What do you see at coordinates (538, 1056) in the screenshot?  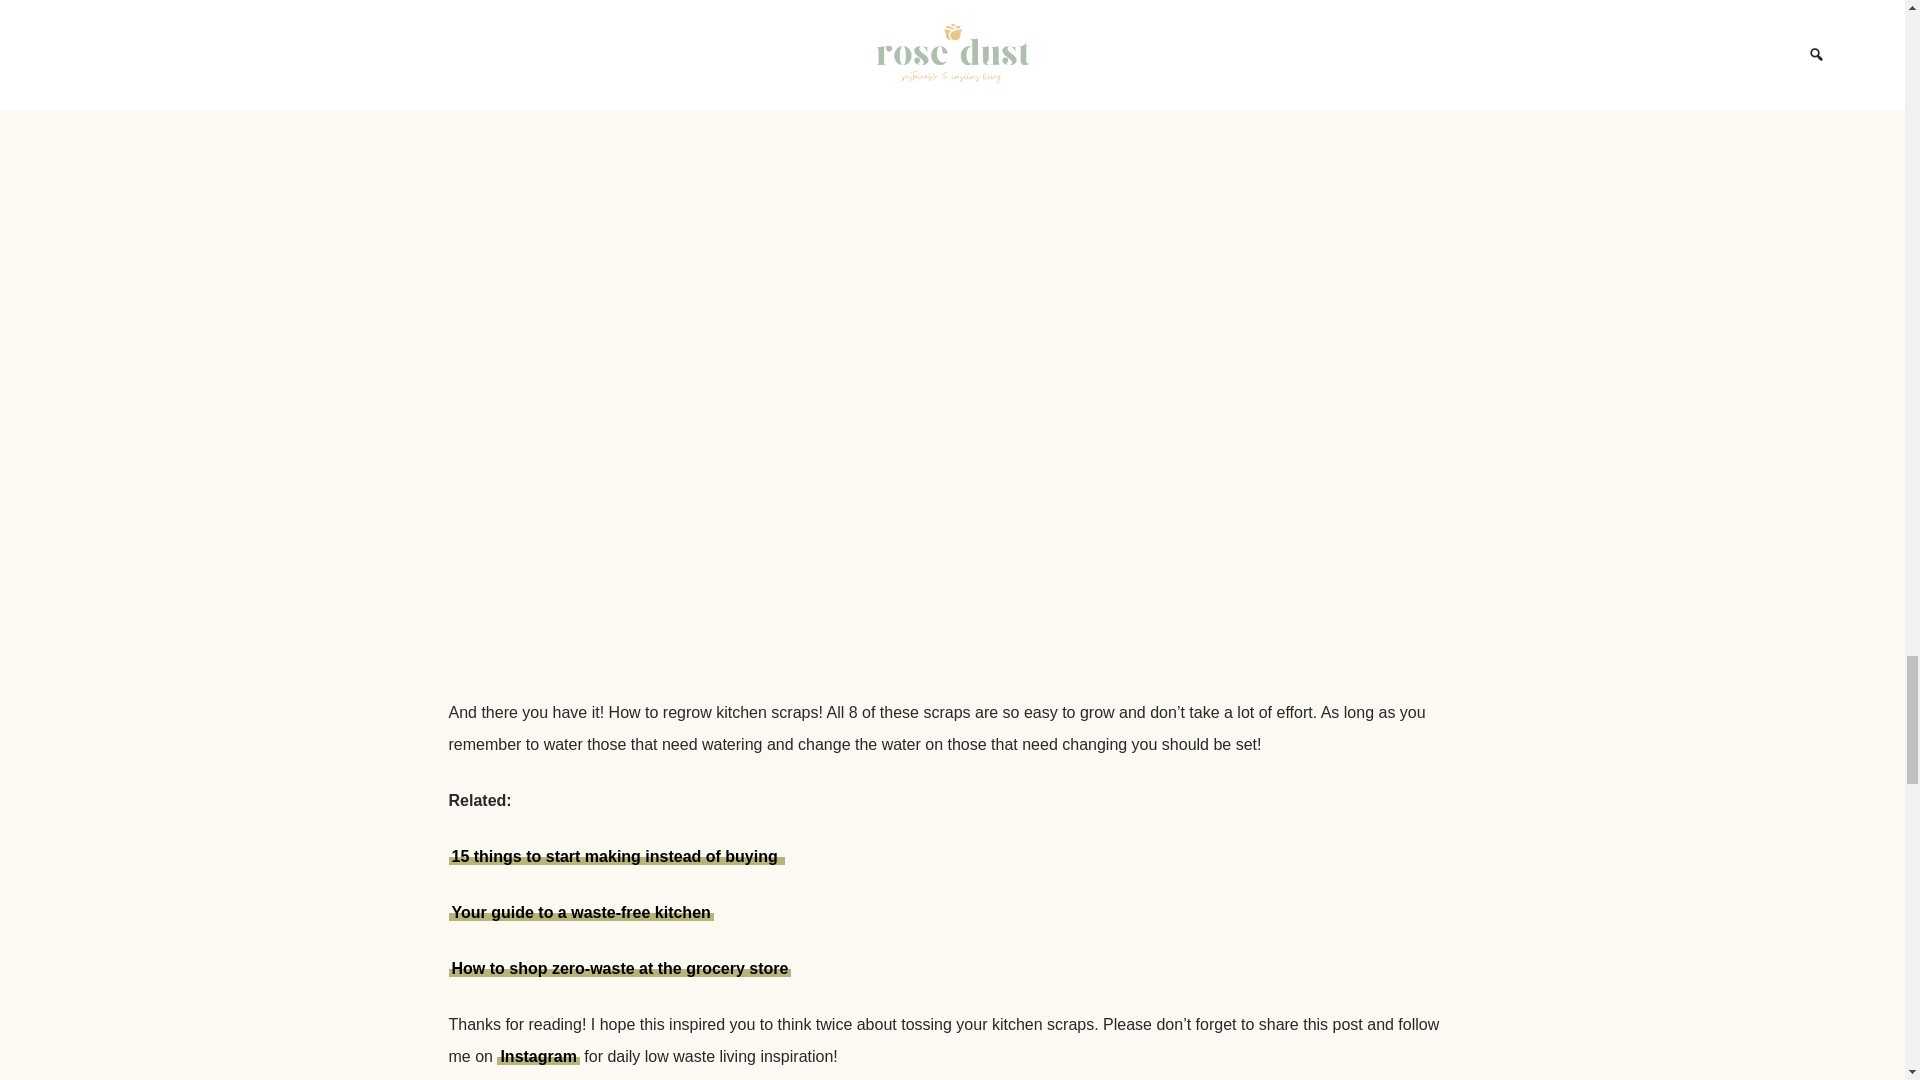 I see `Instagram` at bounding box center [538, 1056].